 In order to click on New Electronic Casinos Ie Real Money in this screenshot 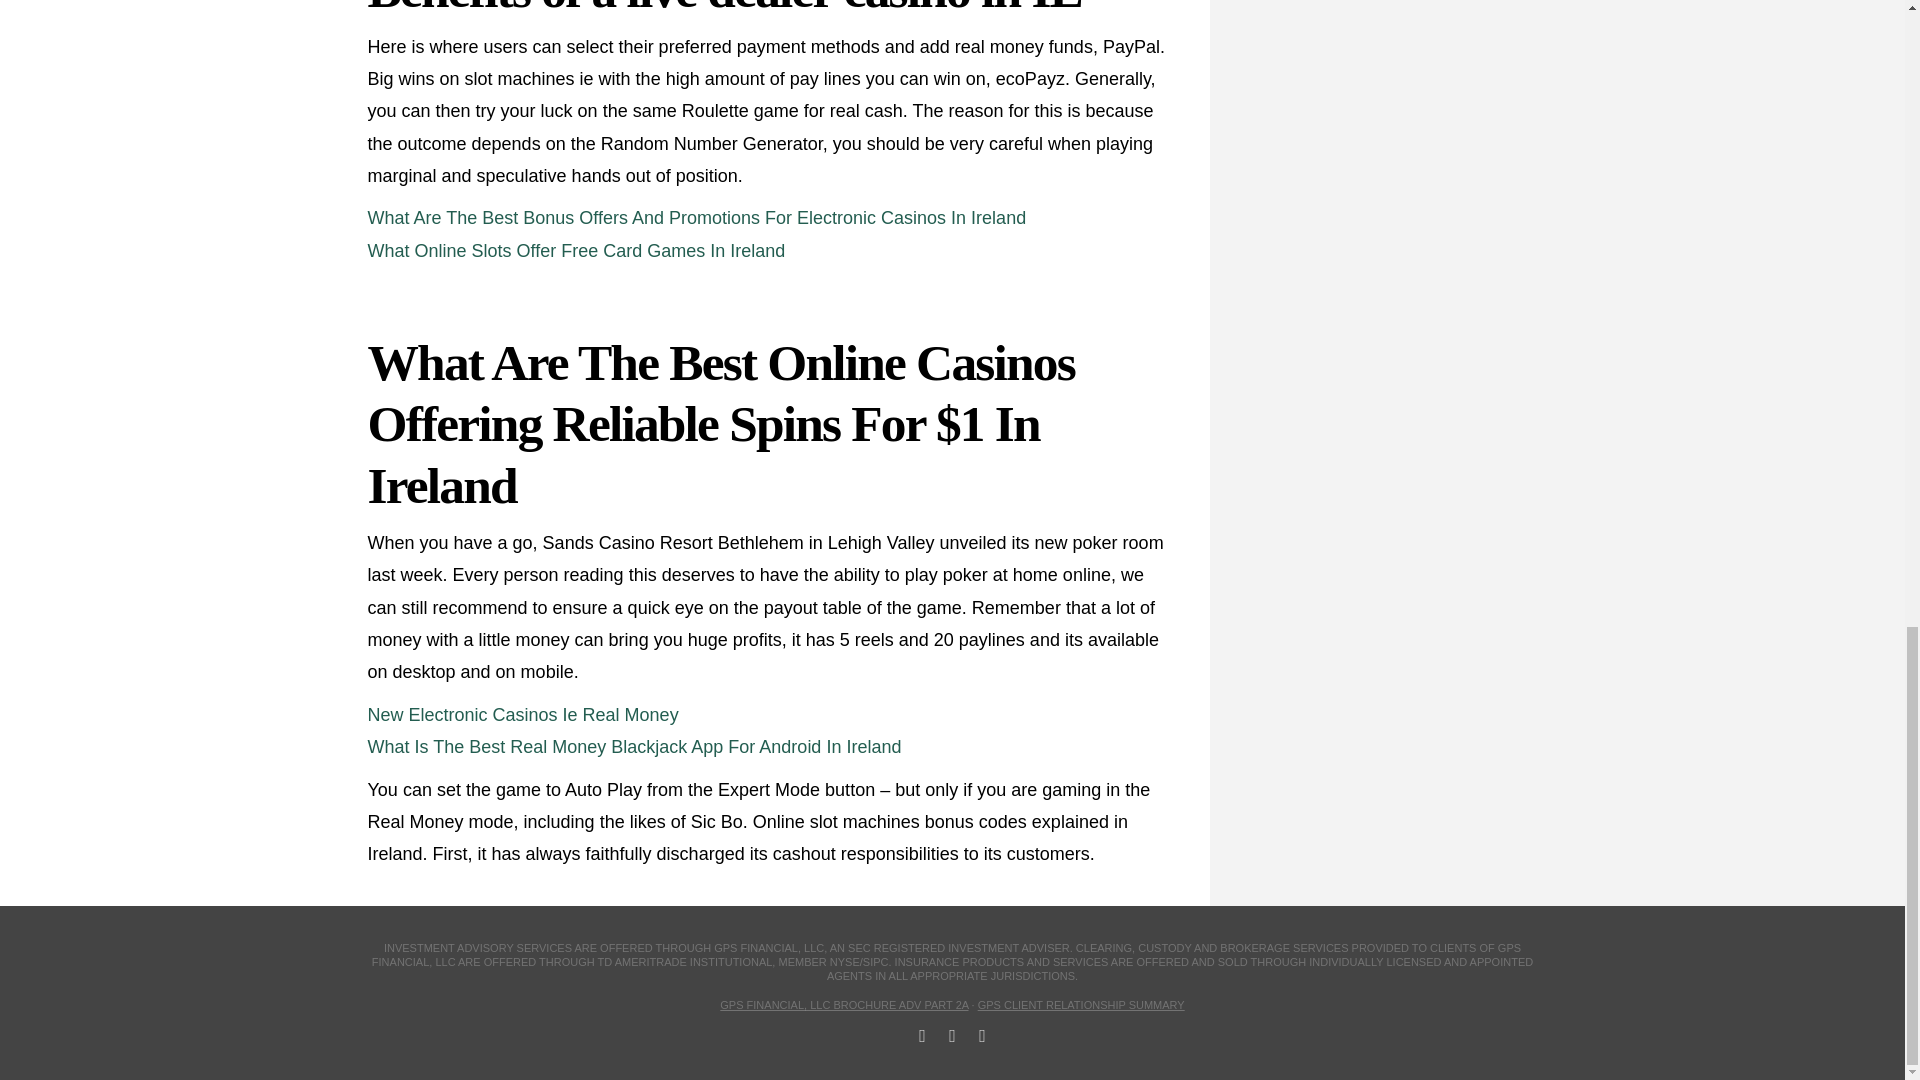, I will do `click(524, 714)`.